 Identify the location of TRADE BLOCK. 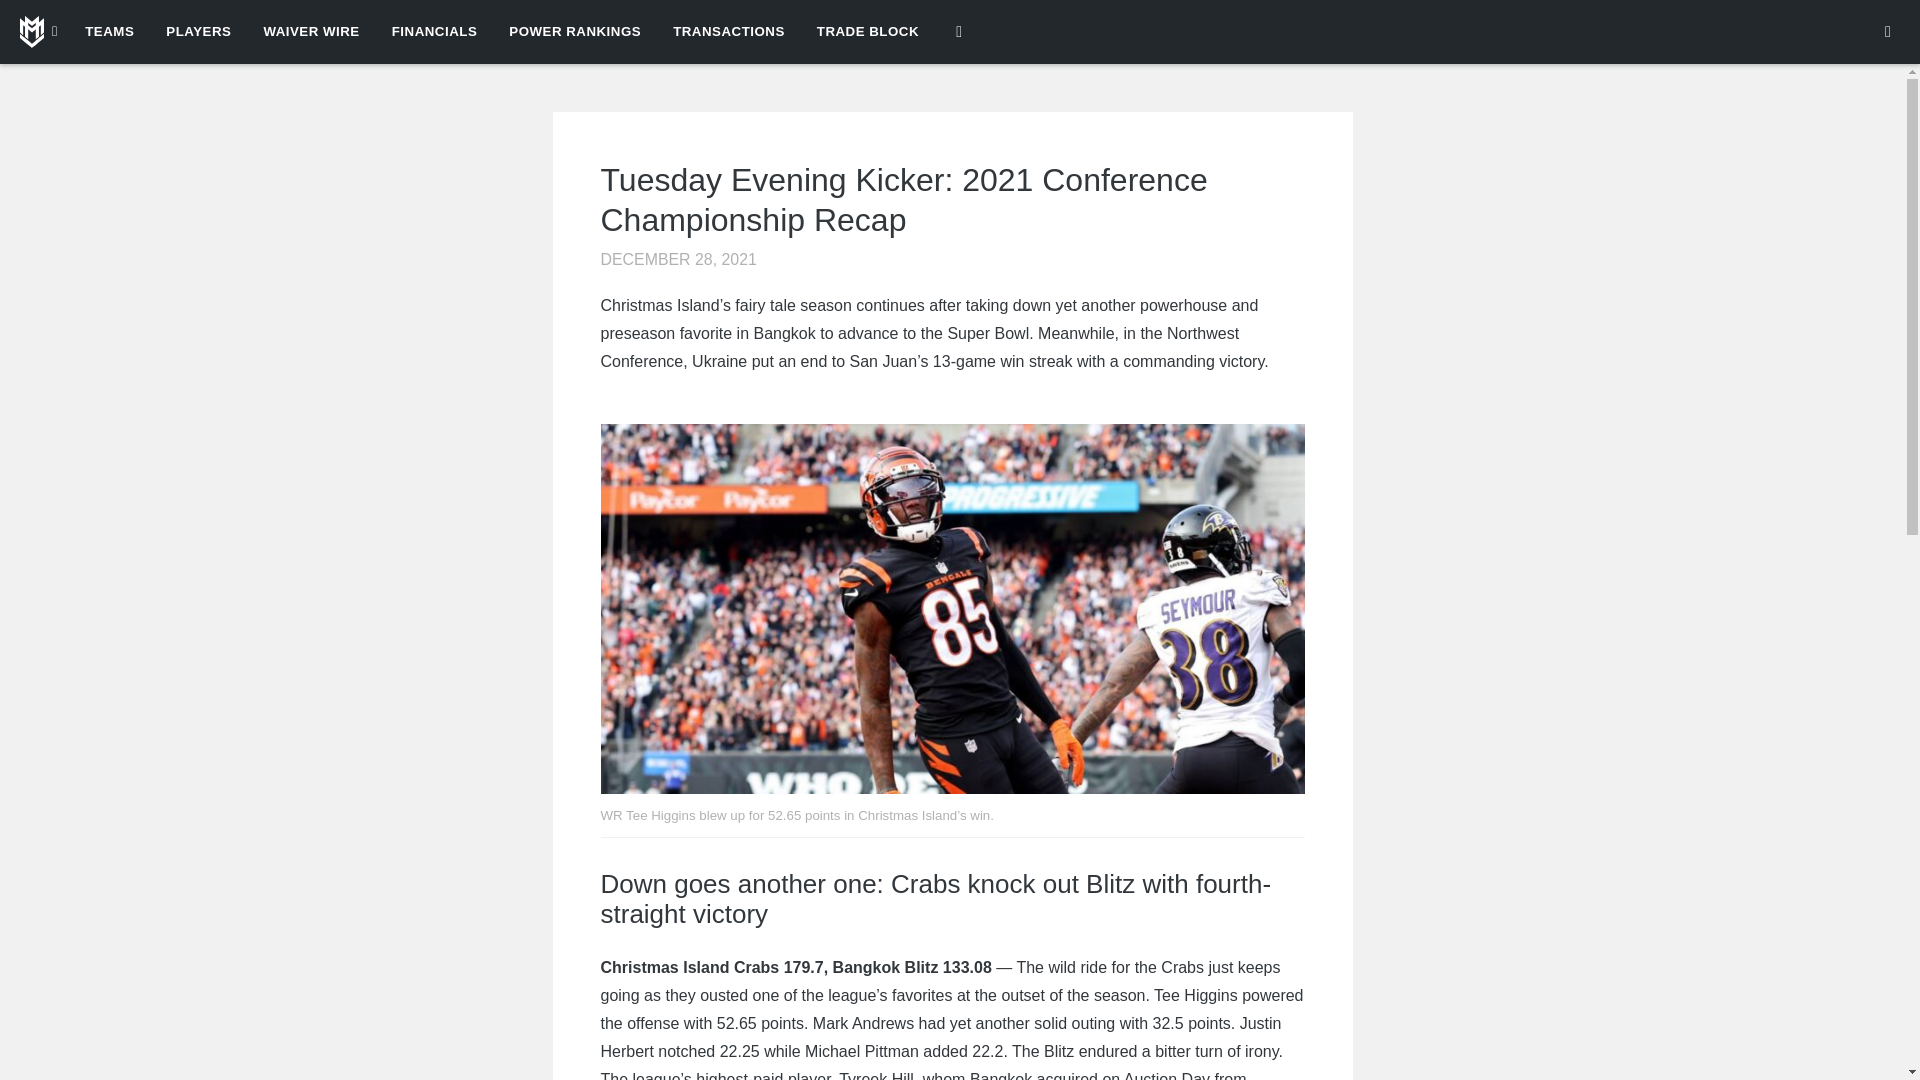
(868, 32).